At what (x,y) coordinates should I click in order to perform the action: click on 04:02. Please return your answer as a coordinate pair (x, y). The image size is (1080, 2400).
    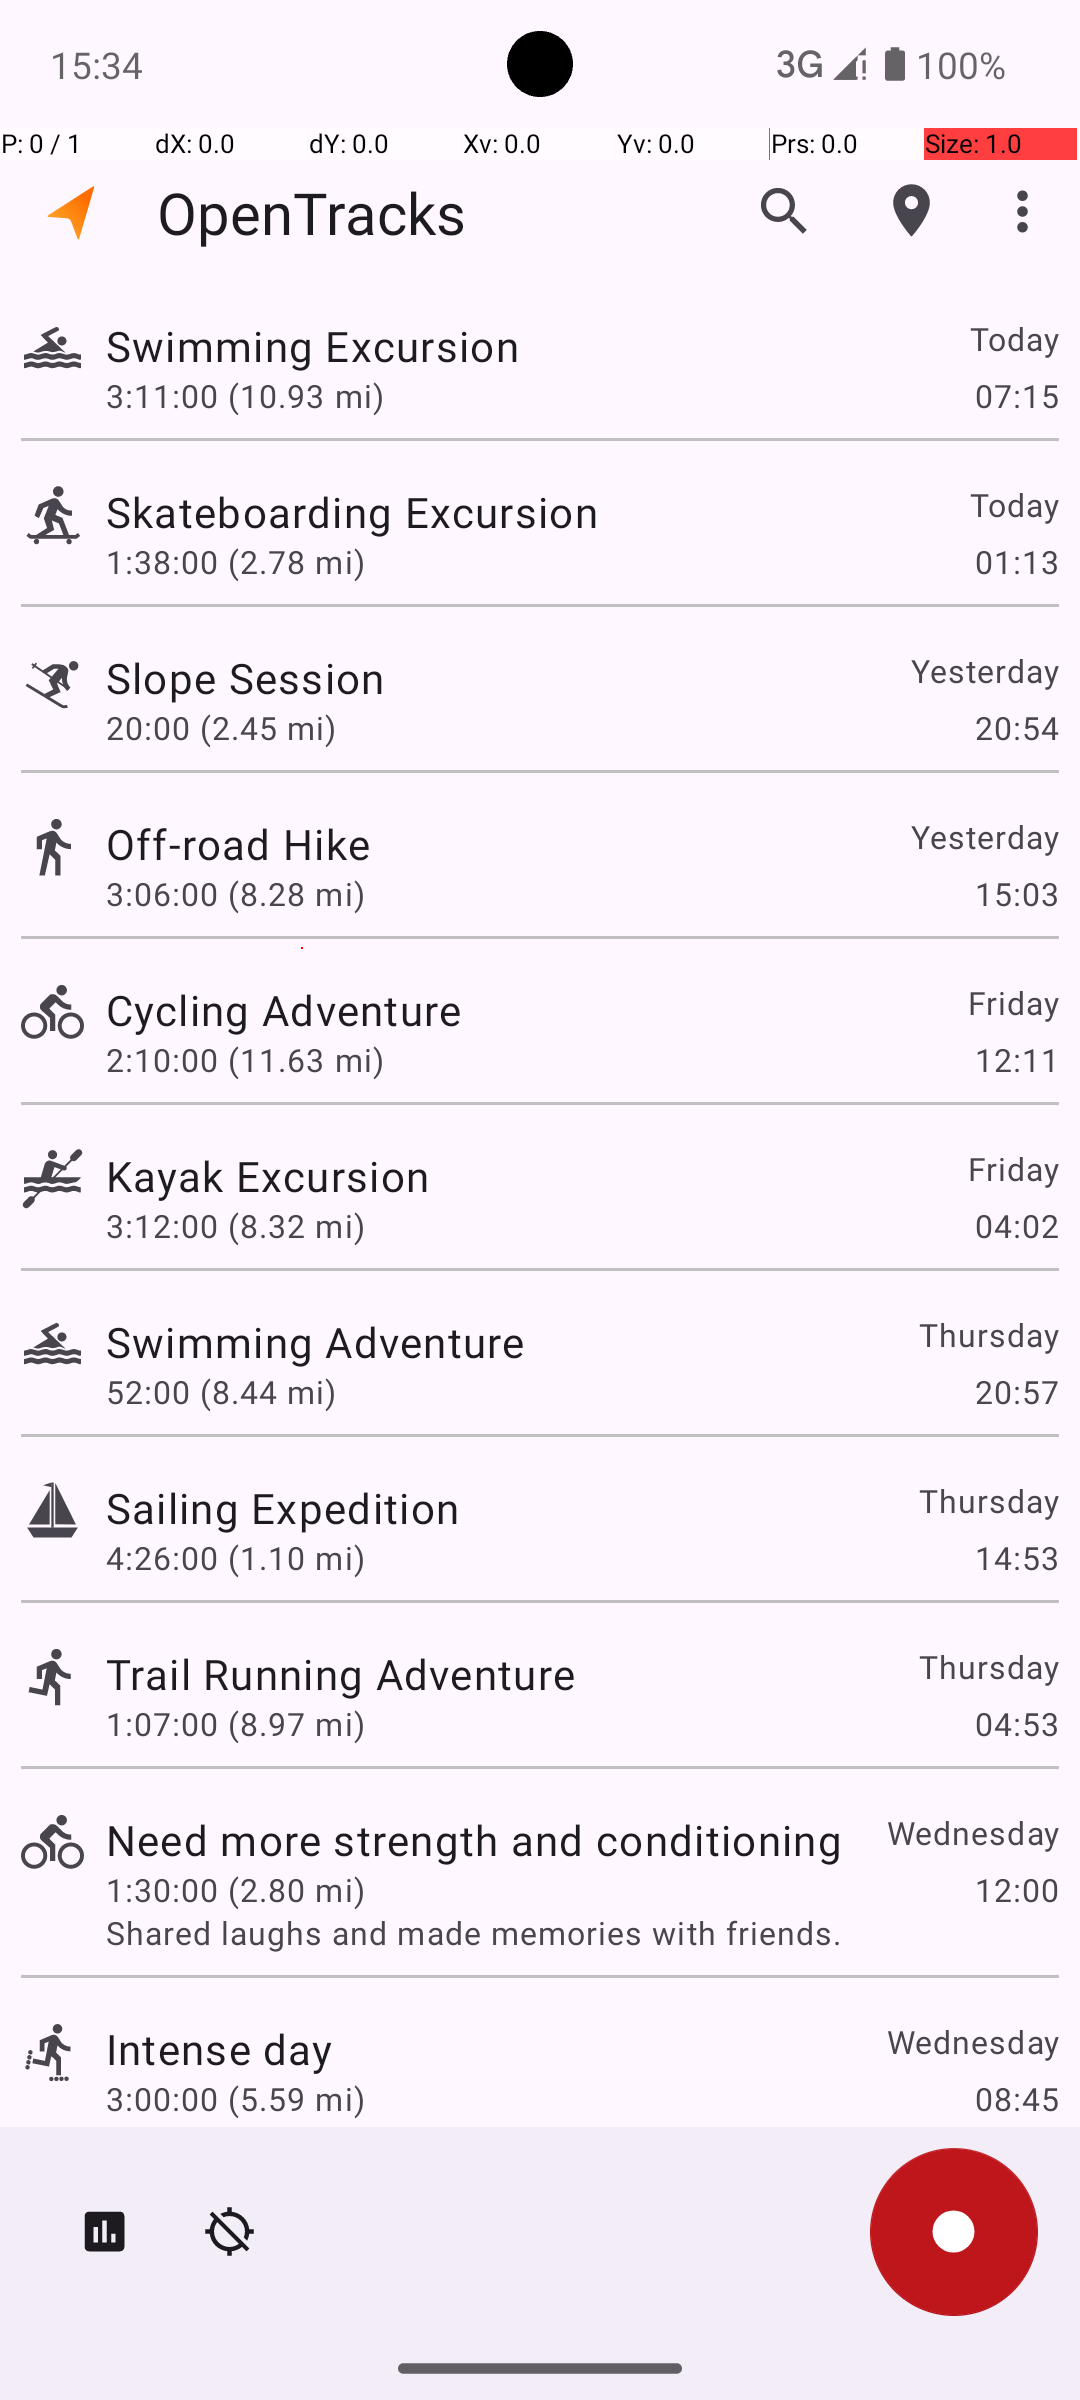
    Looking at the image, I should click on (1016, 1226).